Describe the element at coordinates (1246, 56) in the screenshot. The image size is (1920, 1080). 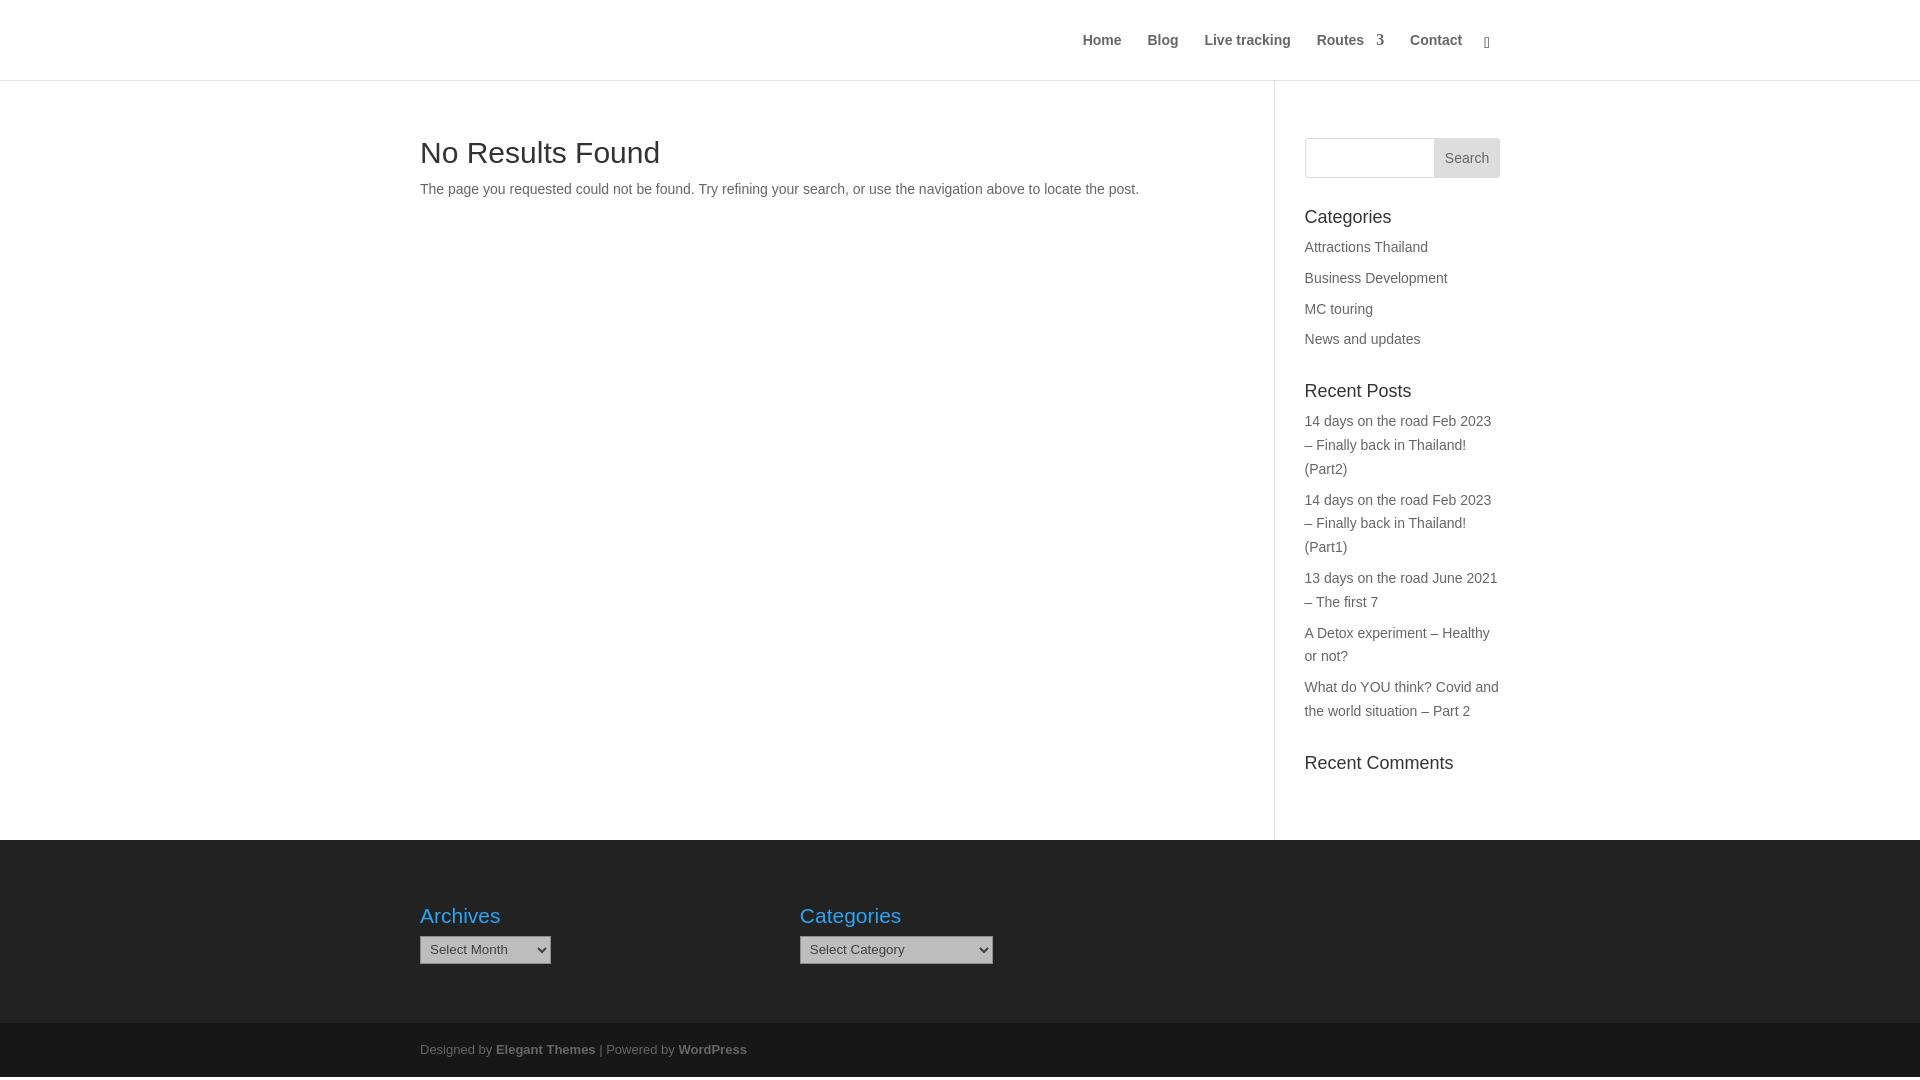
I see `Live tracking` at that location.